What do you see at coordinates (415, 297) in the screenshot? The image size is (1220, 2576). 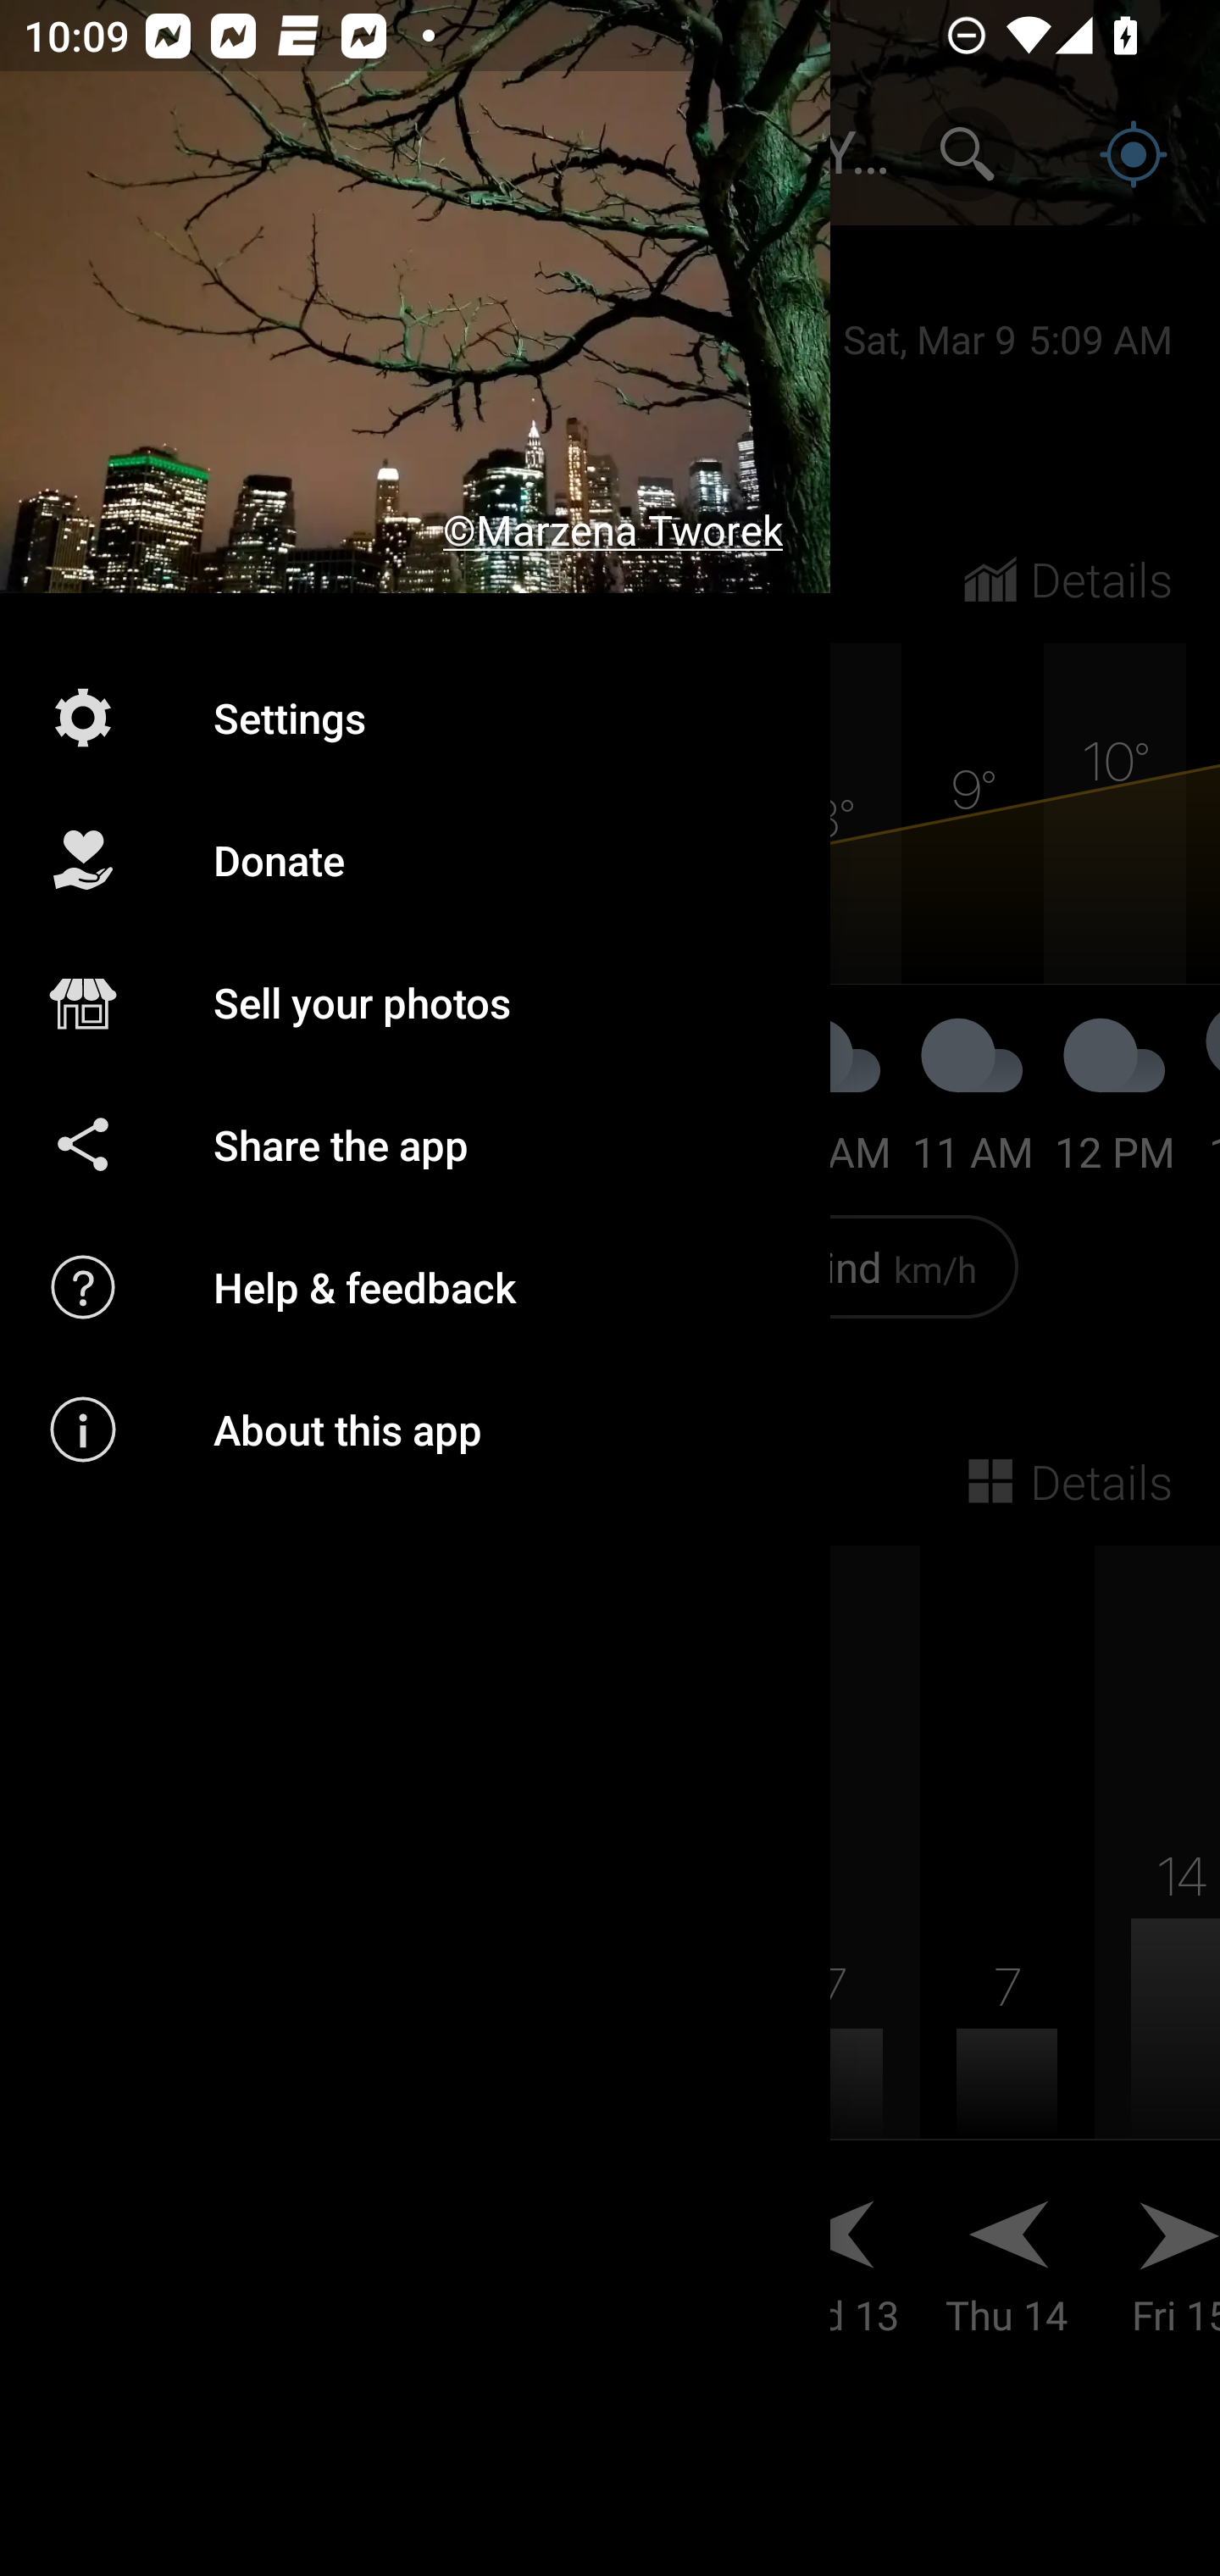 I see `©Marzena Tworek` at bounding box center [415, 297].